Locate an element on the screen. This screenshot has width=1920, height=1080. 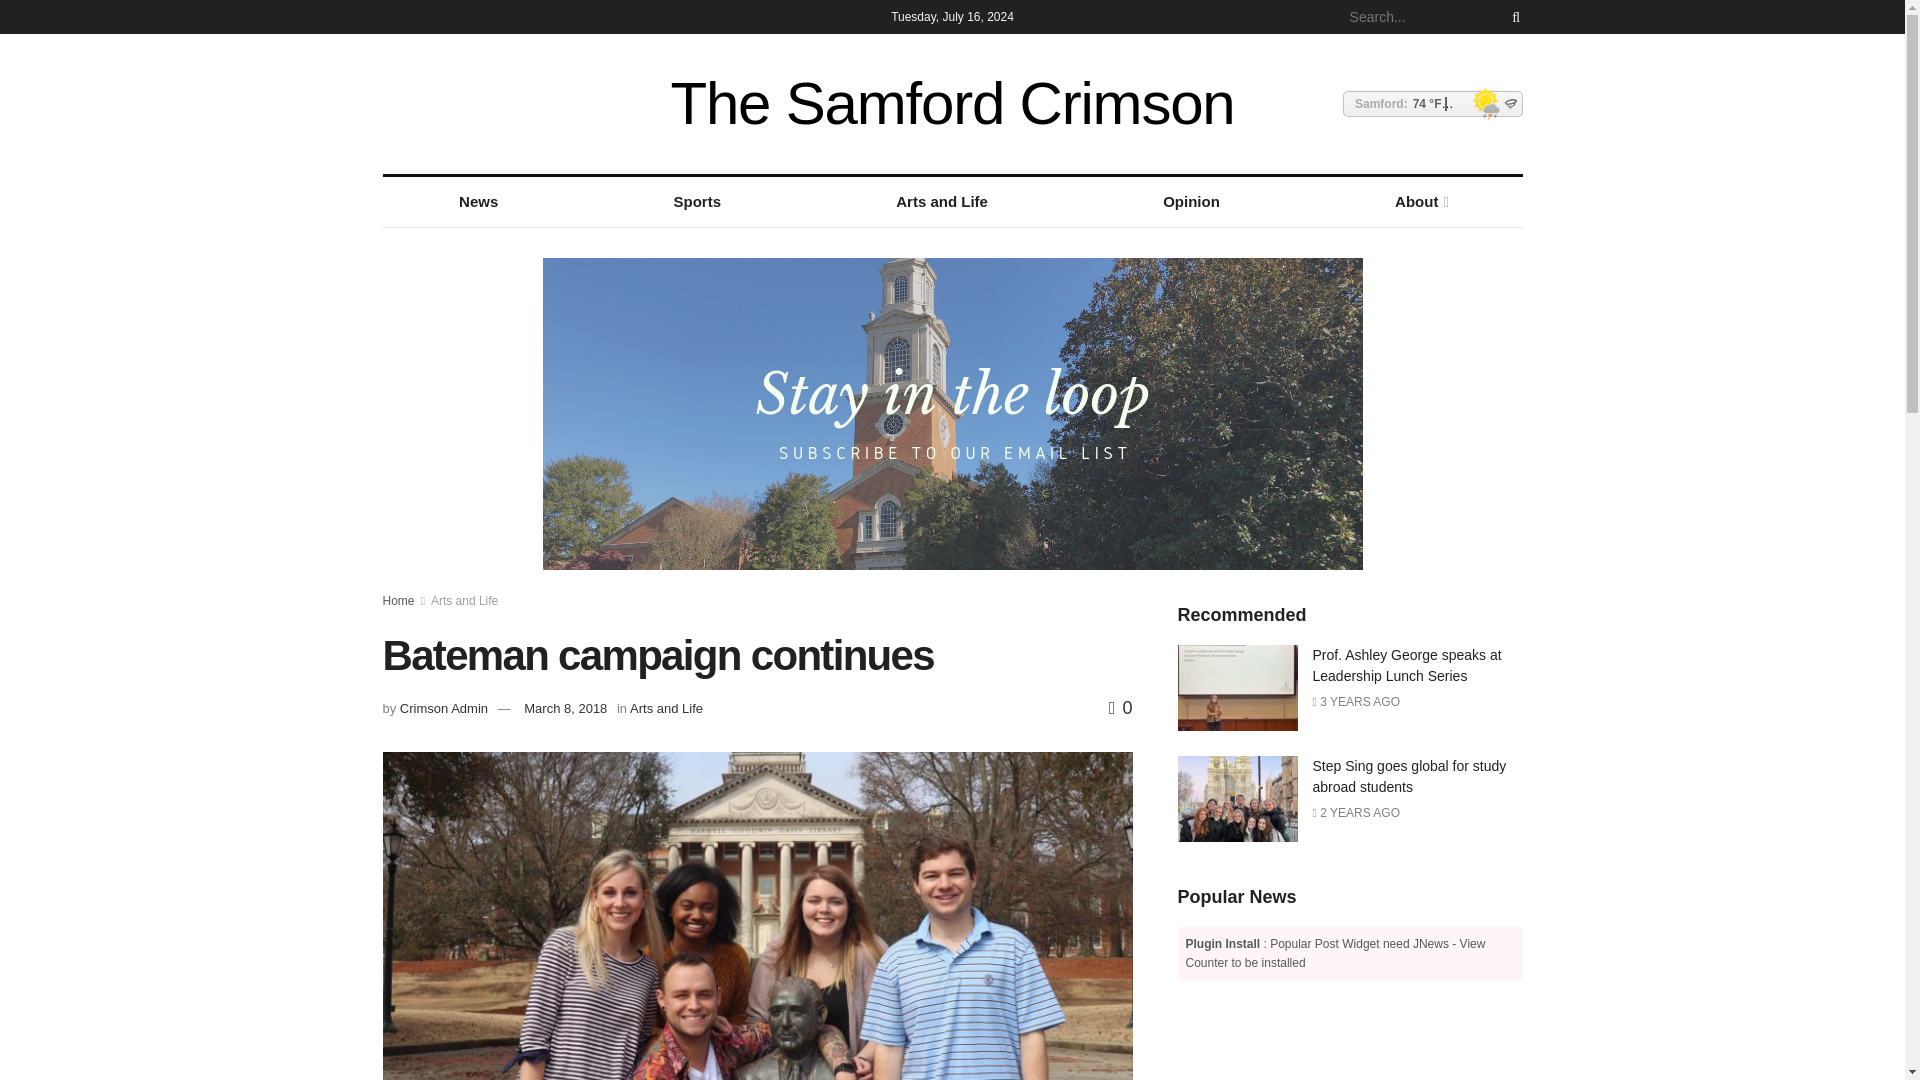
Crimson Admin is located at coordinates (443, 708).